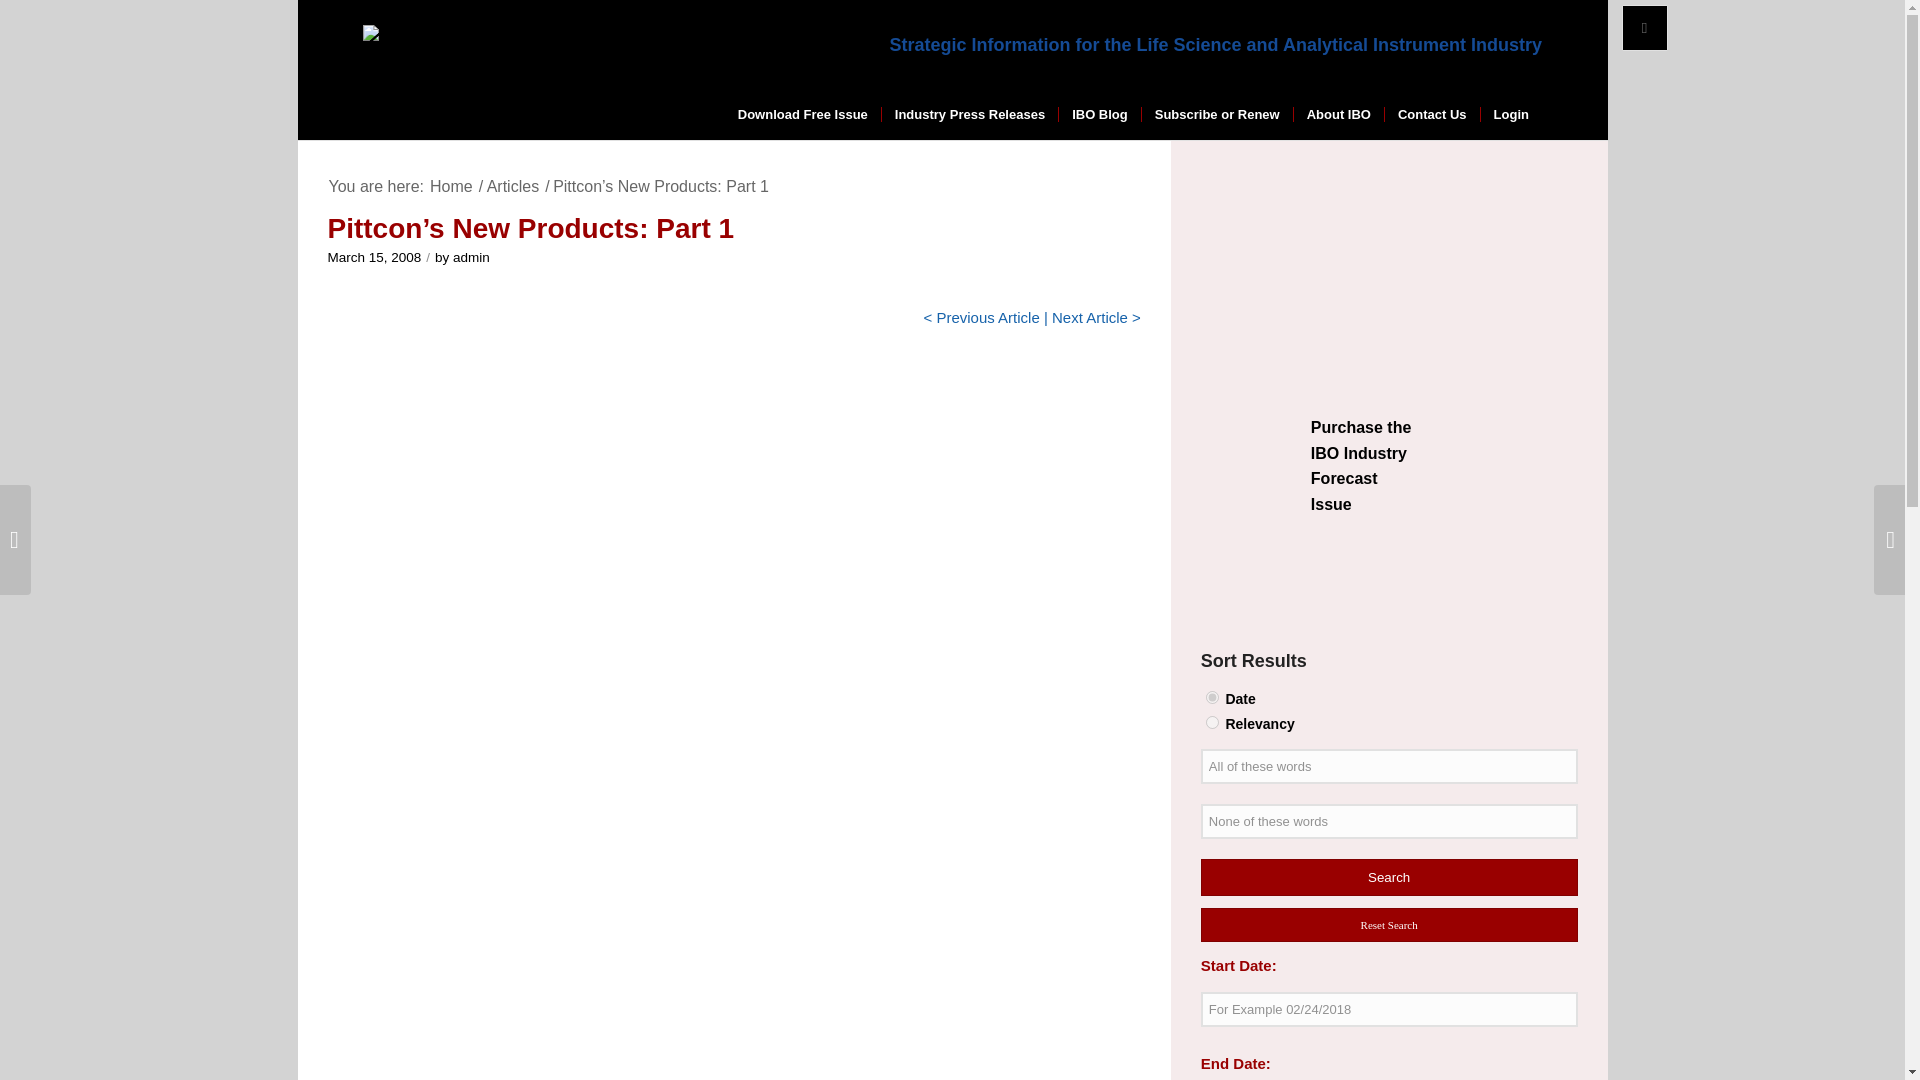 This screenshot has width=1920, height=1080. Describe the element at coordinates (451, 186) in the screenshot. I see `Home` at that location.